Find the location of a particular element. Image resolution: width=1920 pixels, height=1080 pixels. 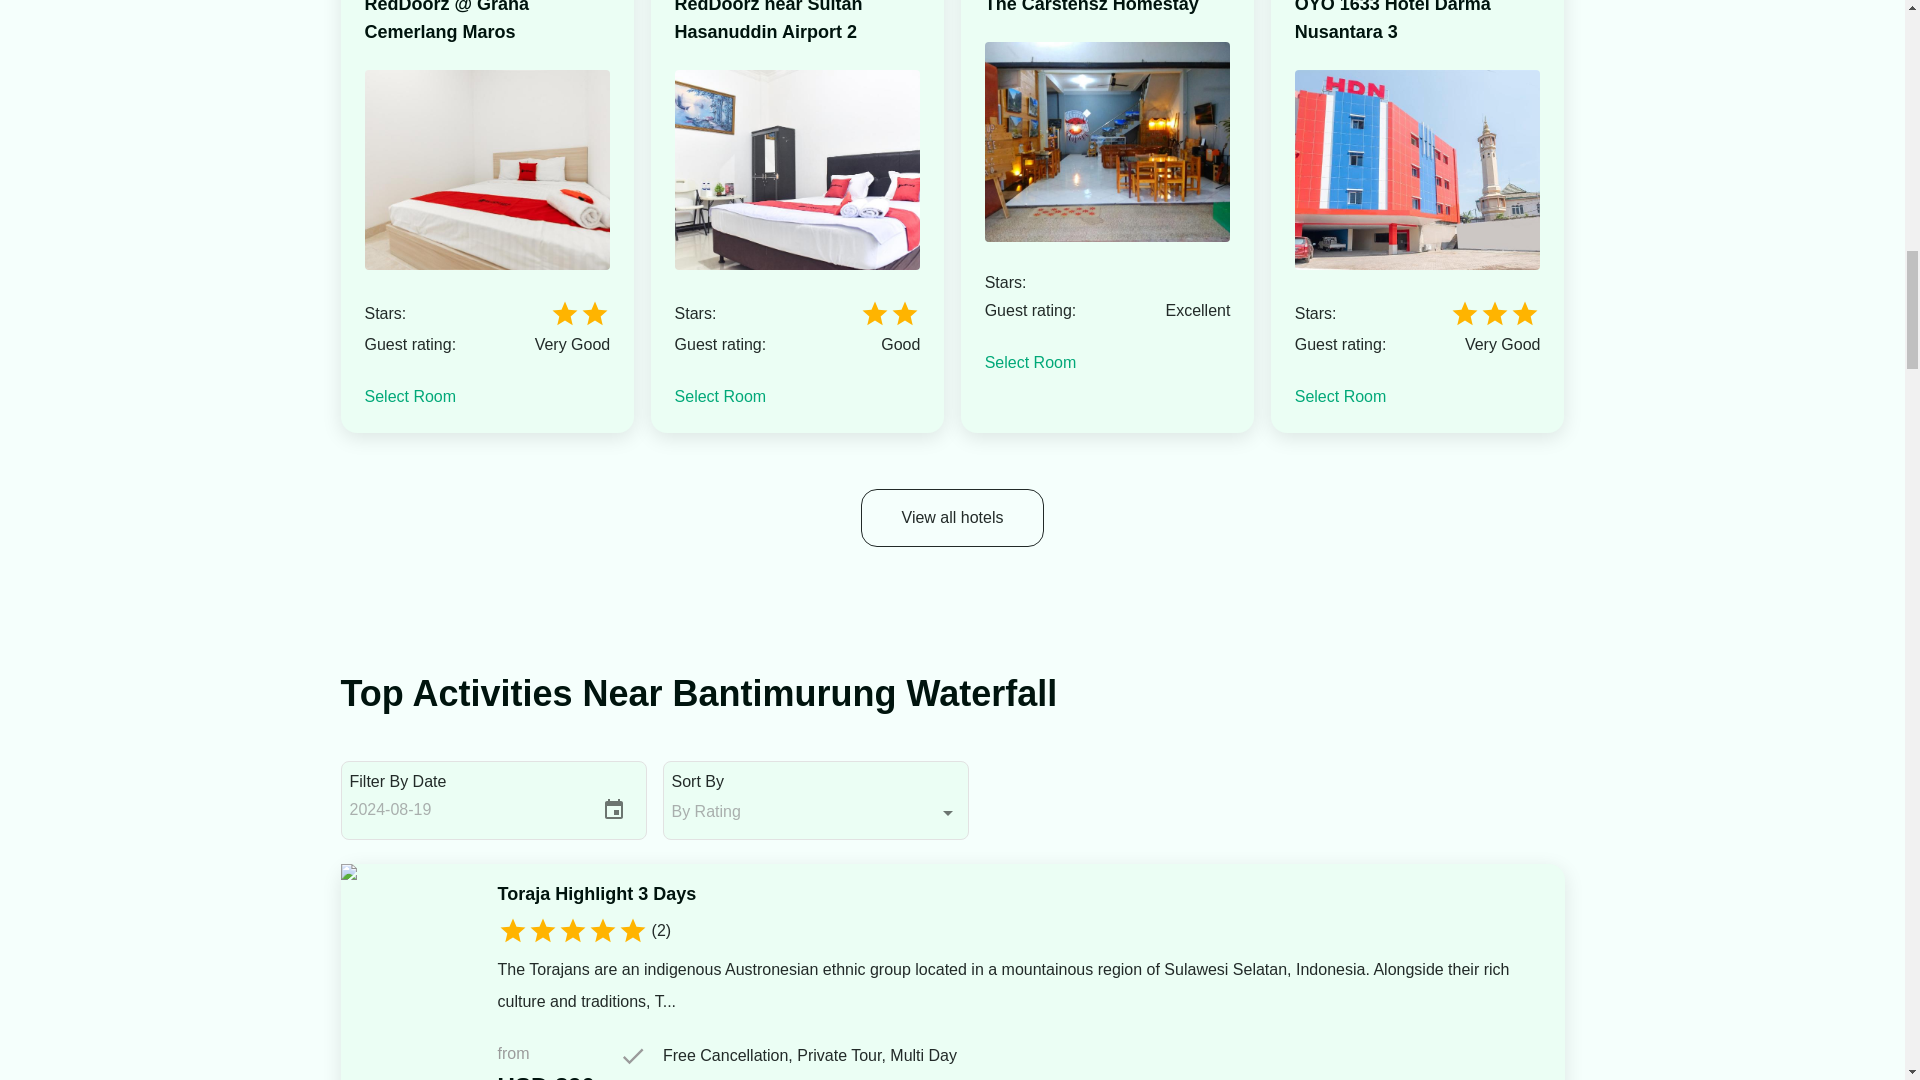

Select Room is located at coordinates (1340, 396).